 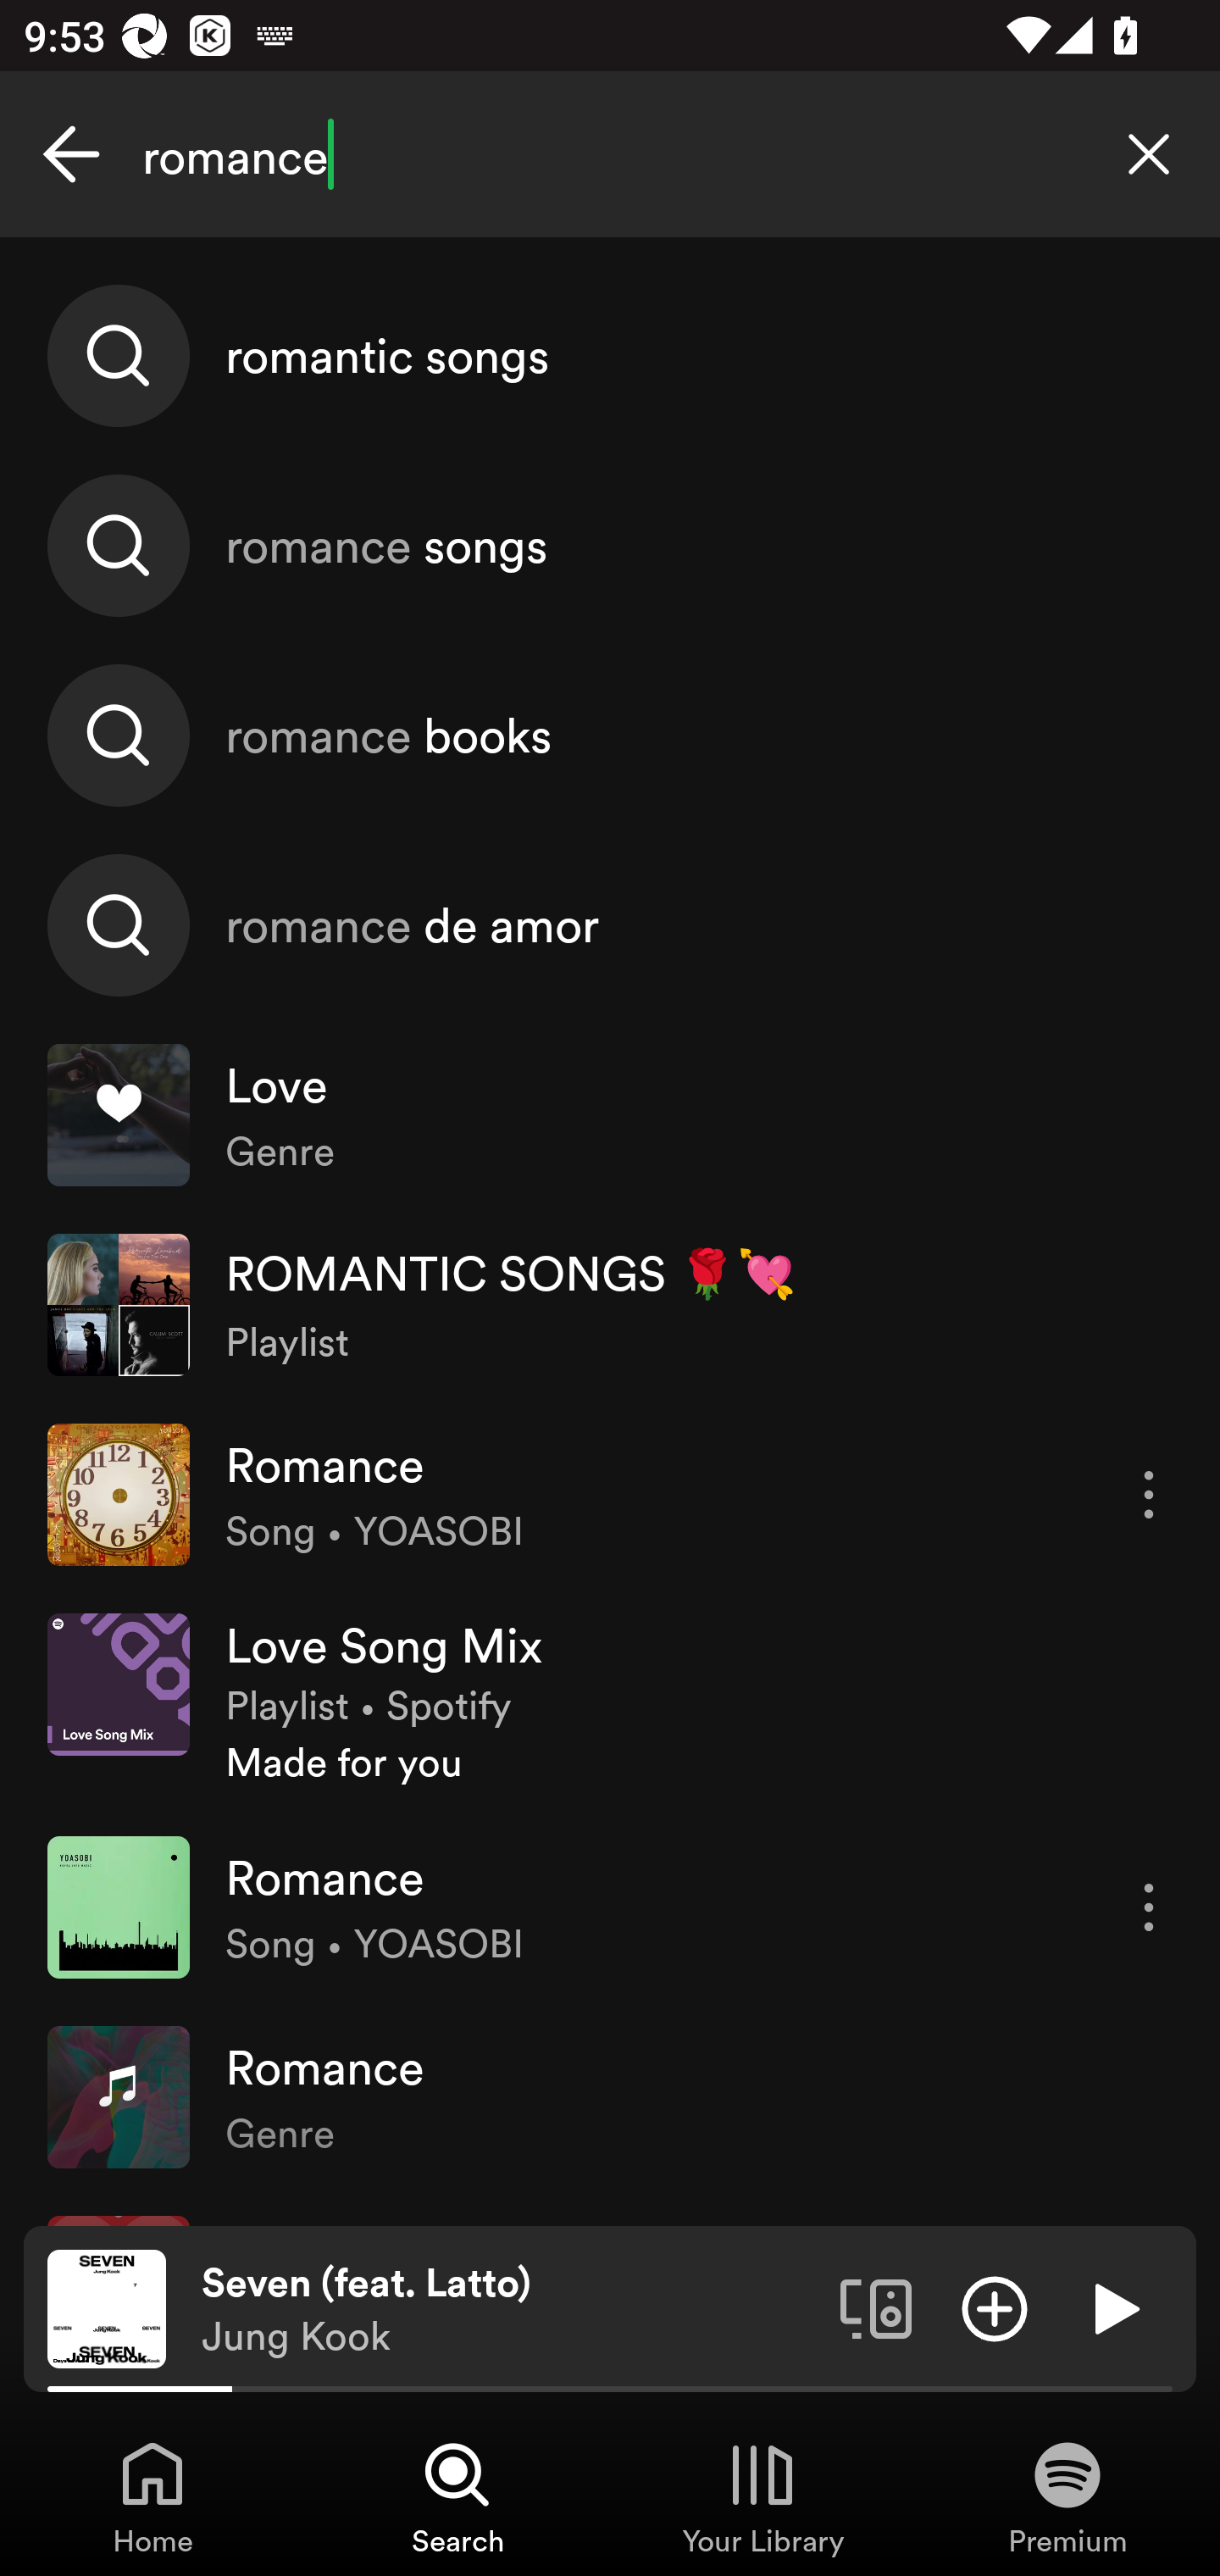 What do you see at coordinates (1149, 1907) in the screenshot?
I see `More options for song Romance` at bounding box center [1149, 1907].